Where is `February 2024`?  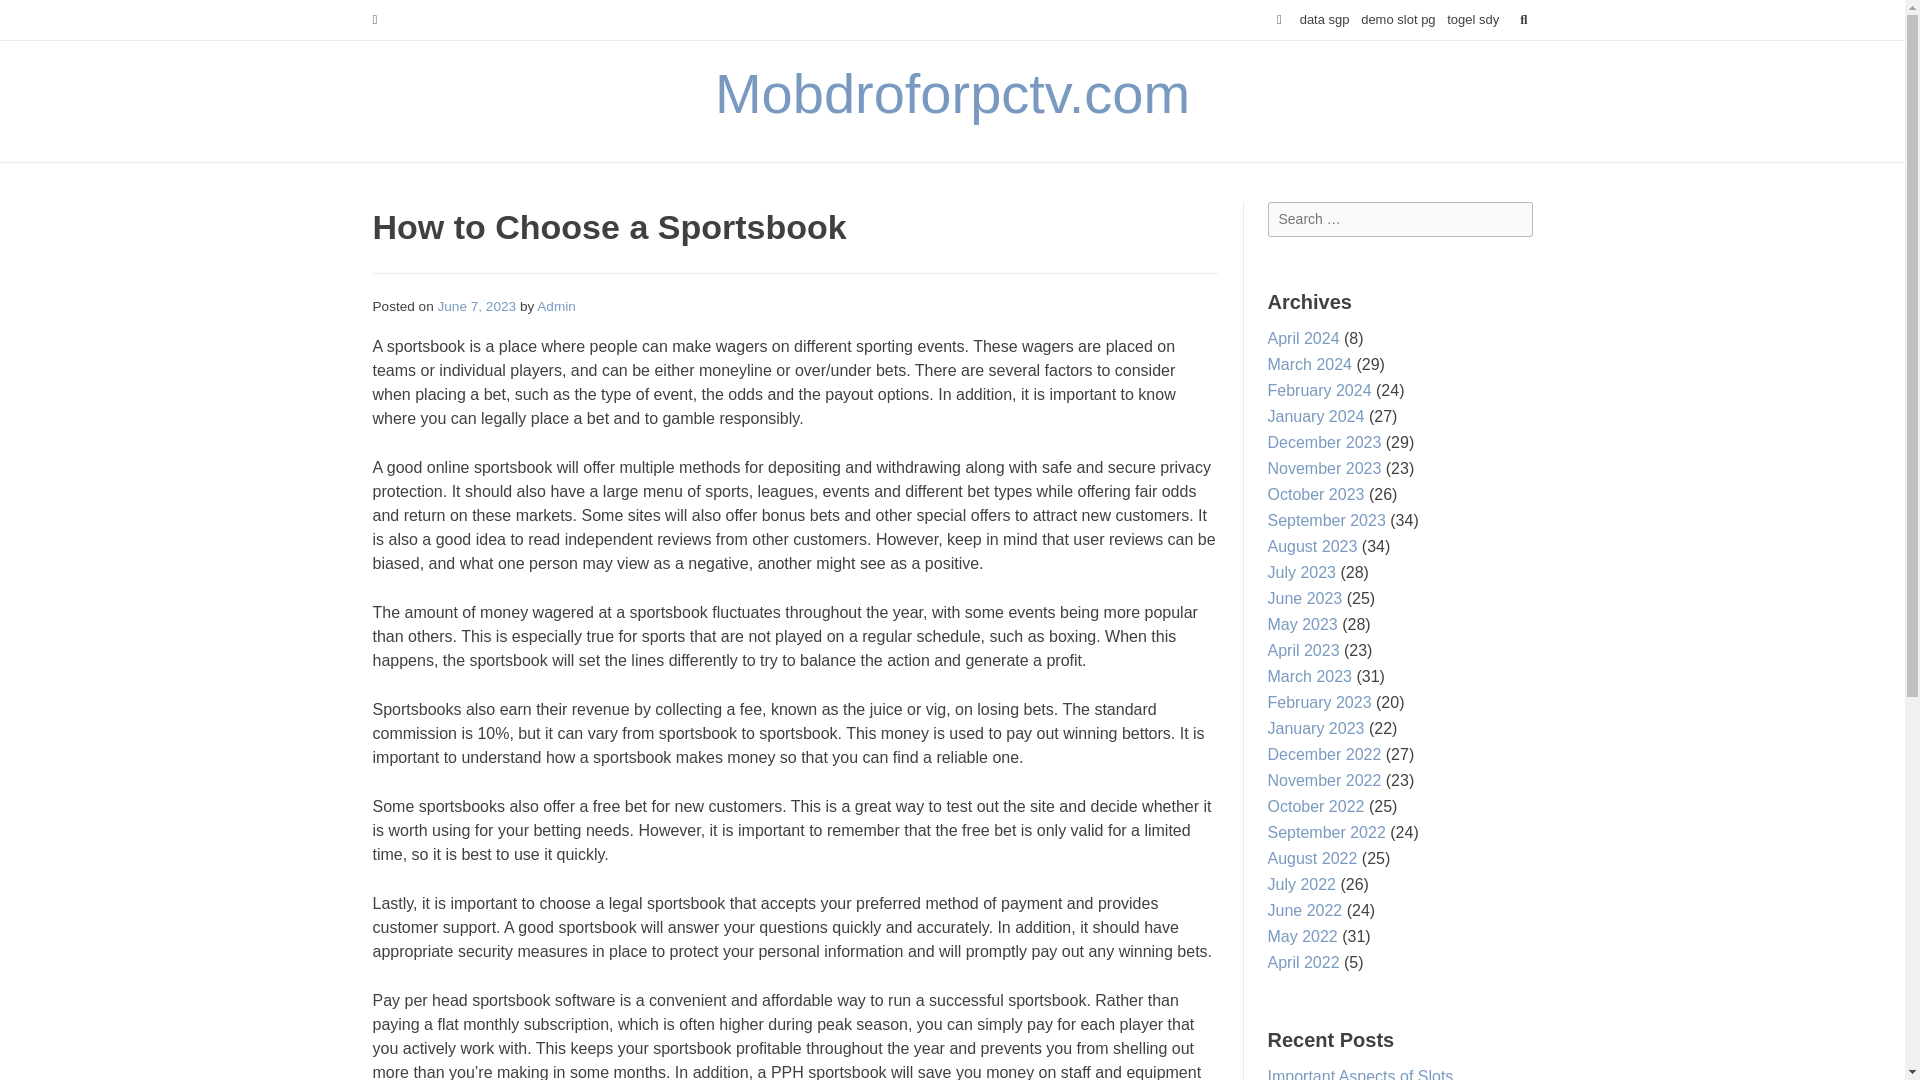 February 2024 is located at coordinates (1320, 390).